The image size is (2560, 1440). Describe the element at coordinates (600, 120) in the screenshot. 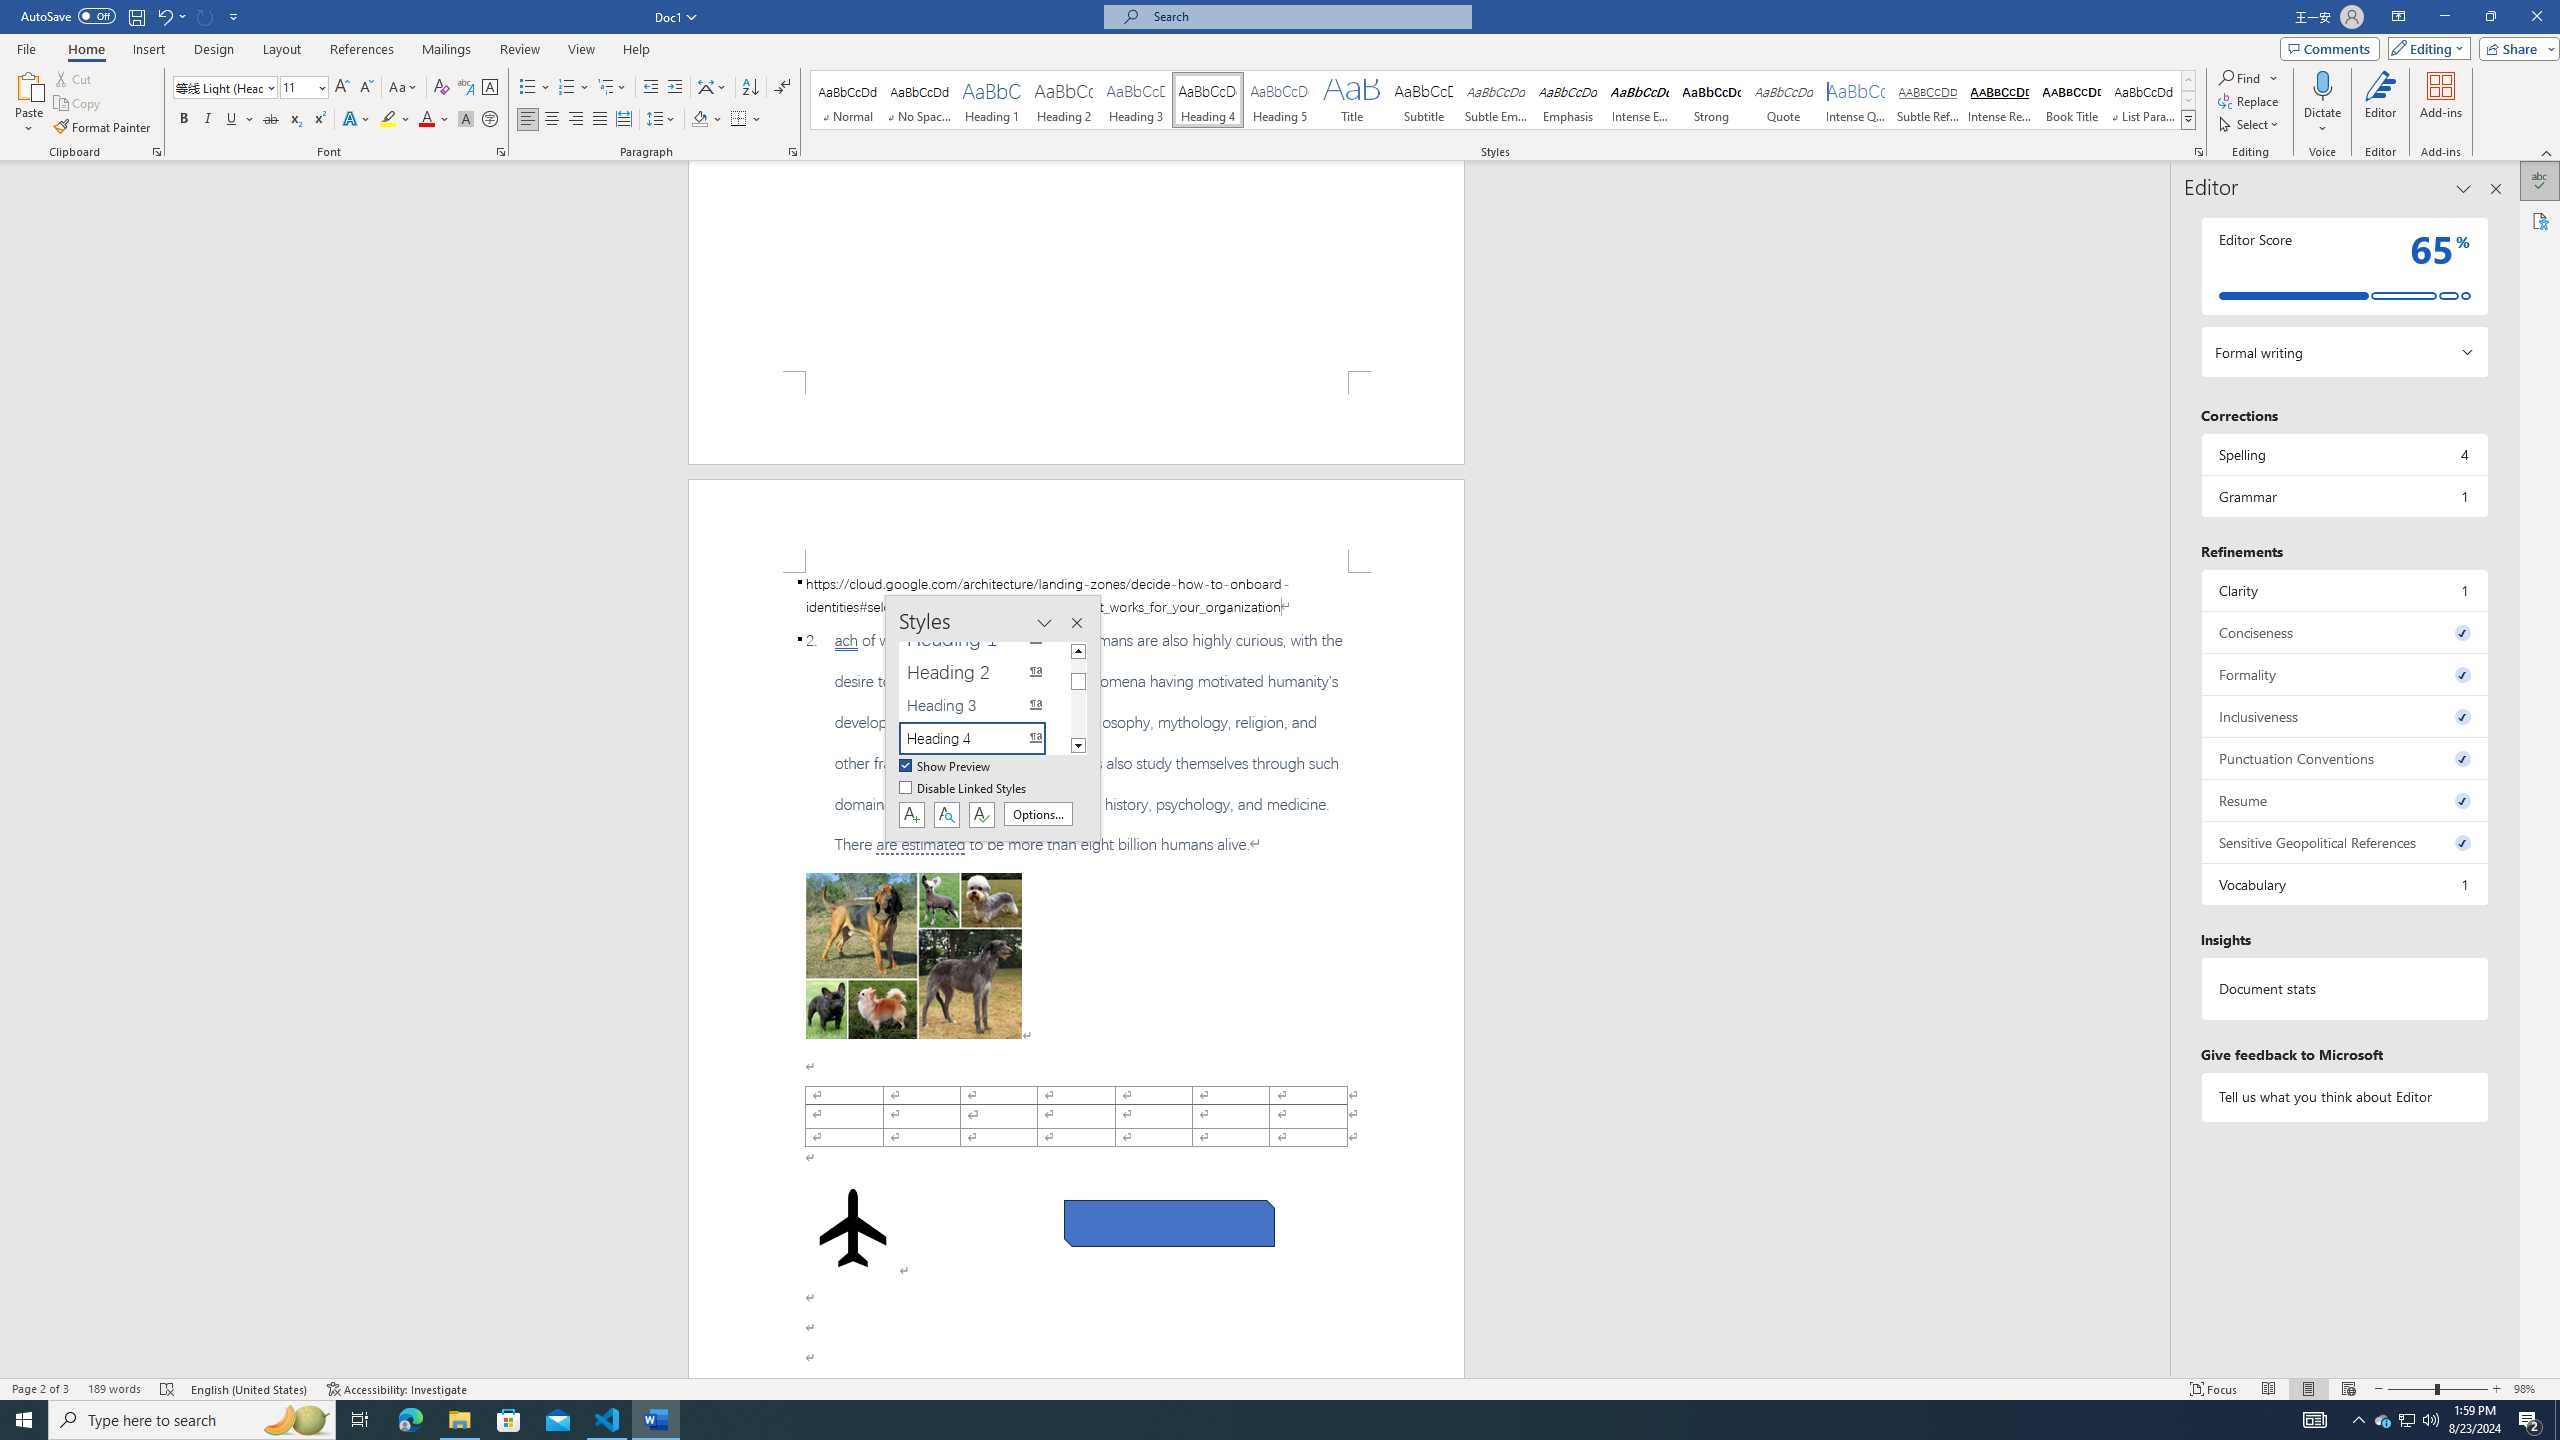

I see `Justify` at that location.